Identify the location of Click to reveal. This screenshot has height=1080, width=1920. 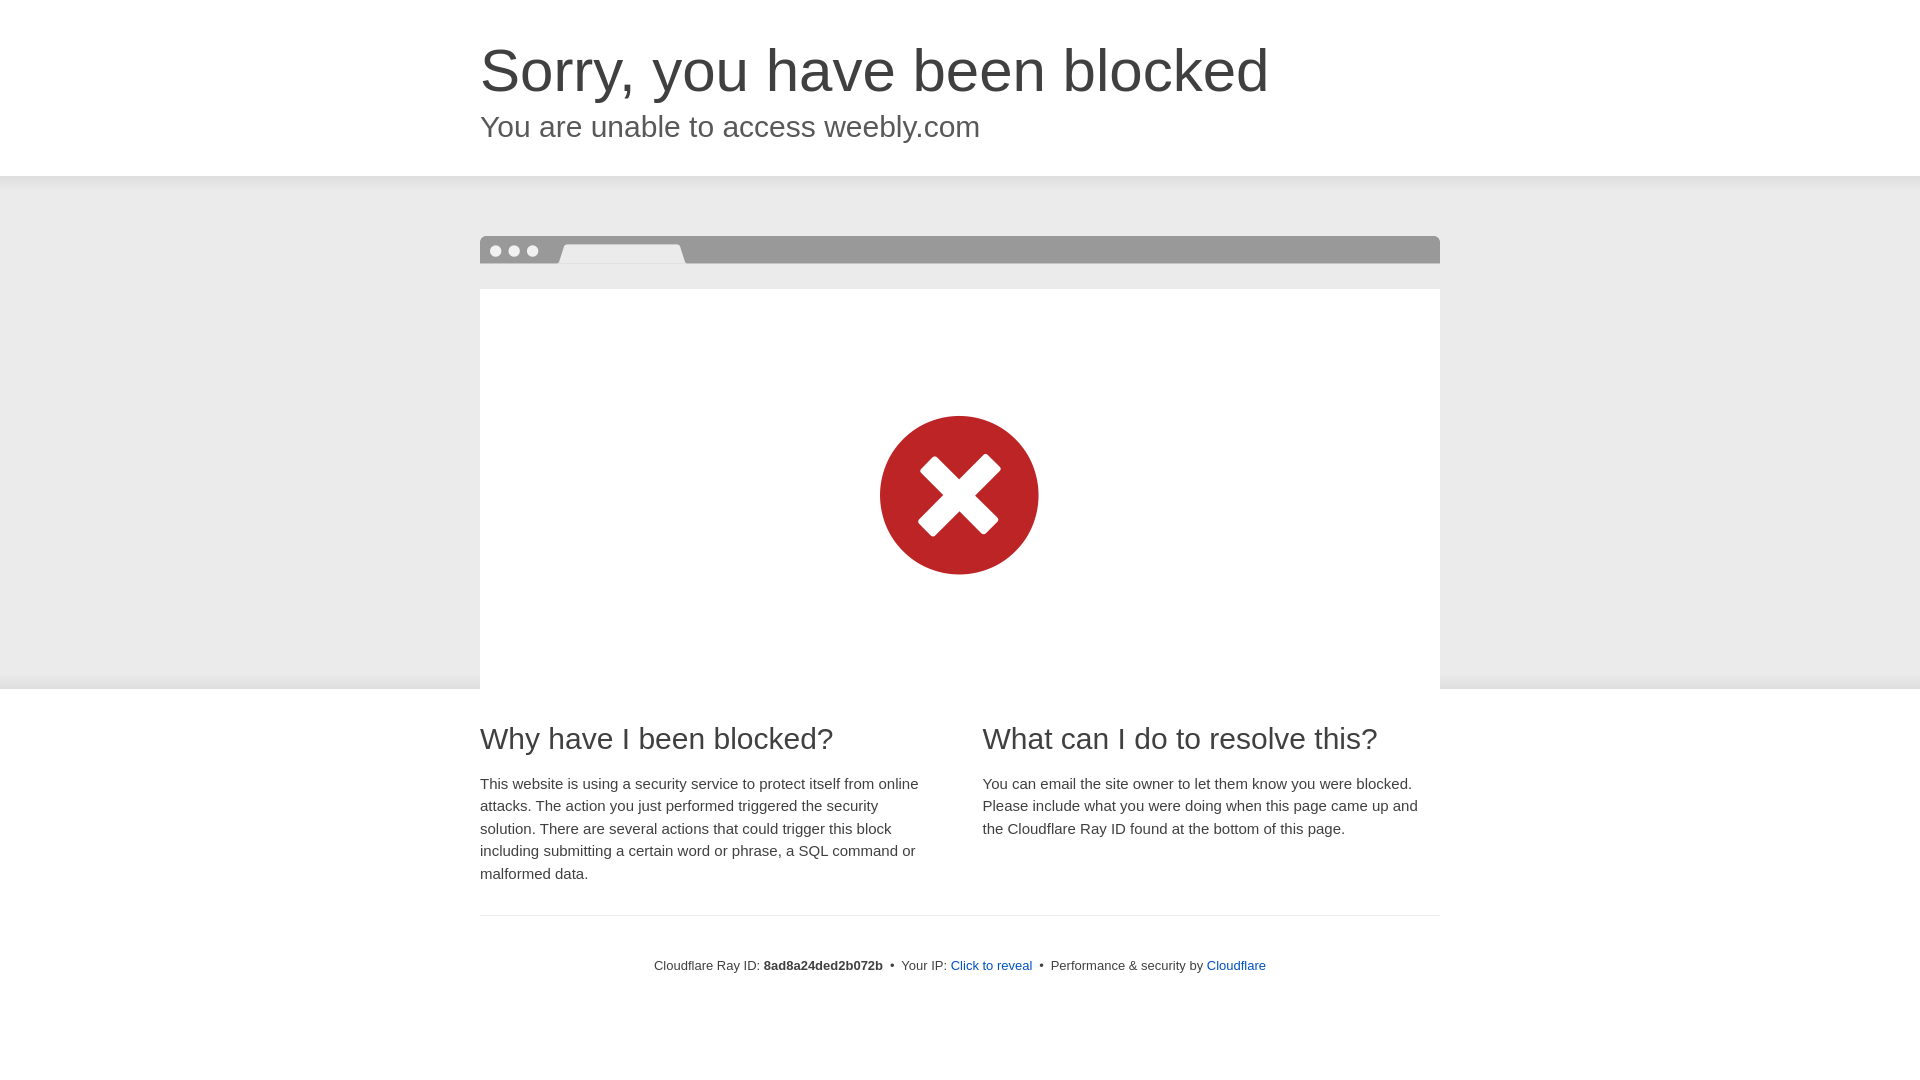
(991, 966).